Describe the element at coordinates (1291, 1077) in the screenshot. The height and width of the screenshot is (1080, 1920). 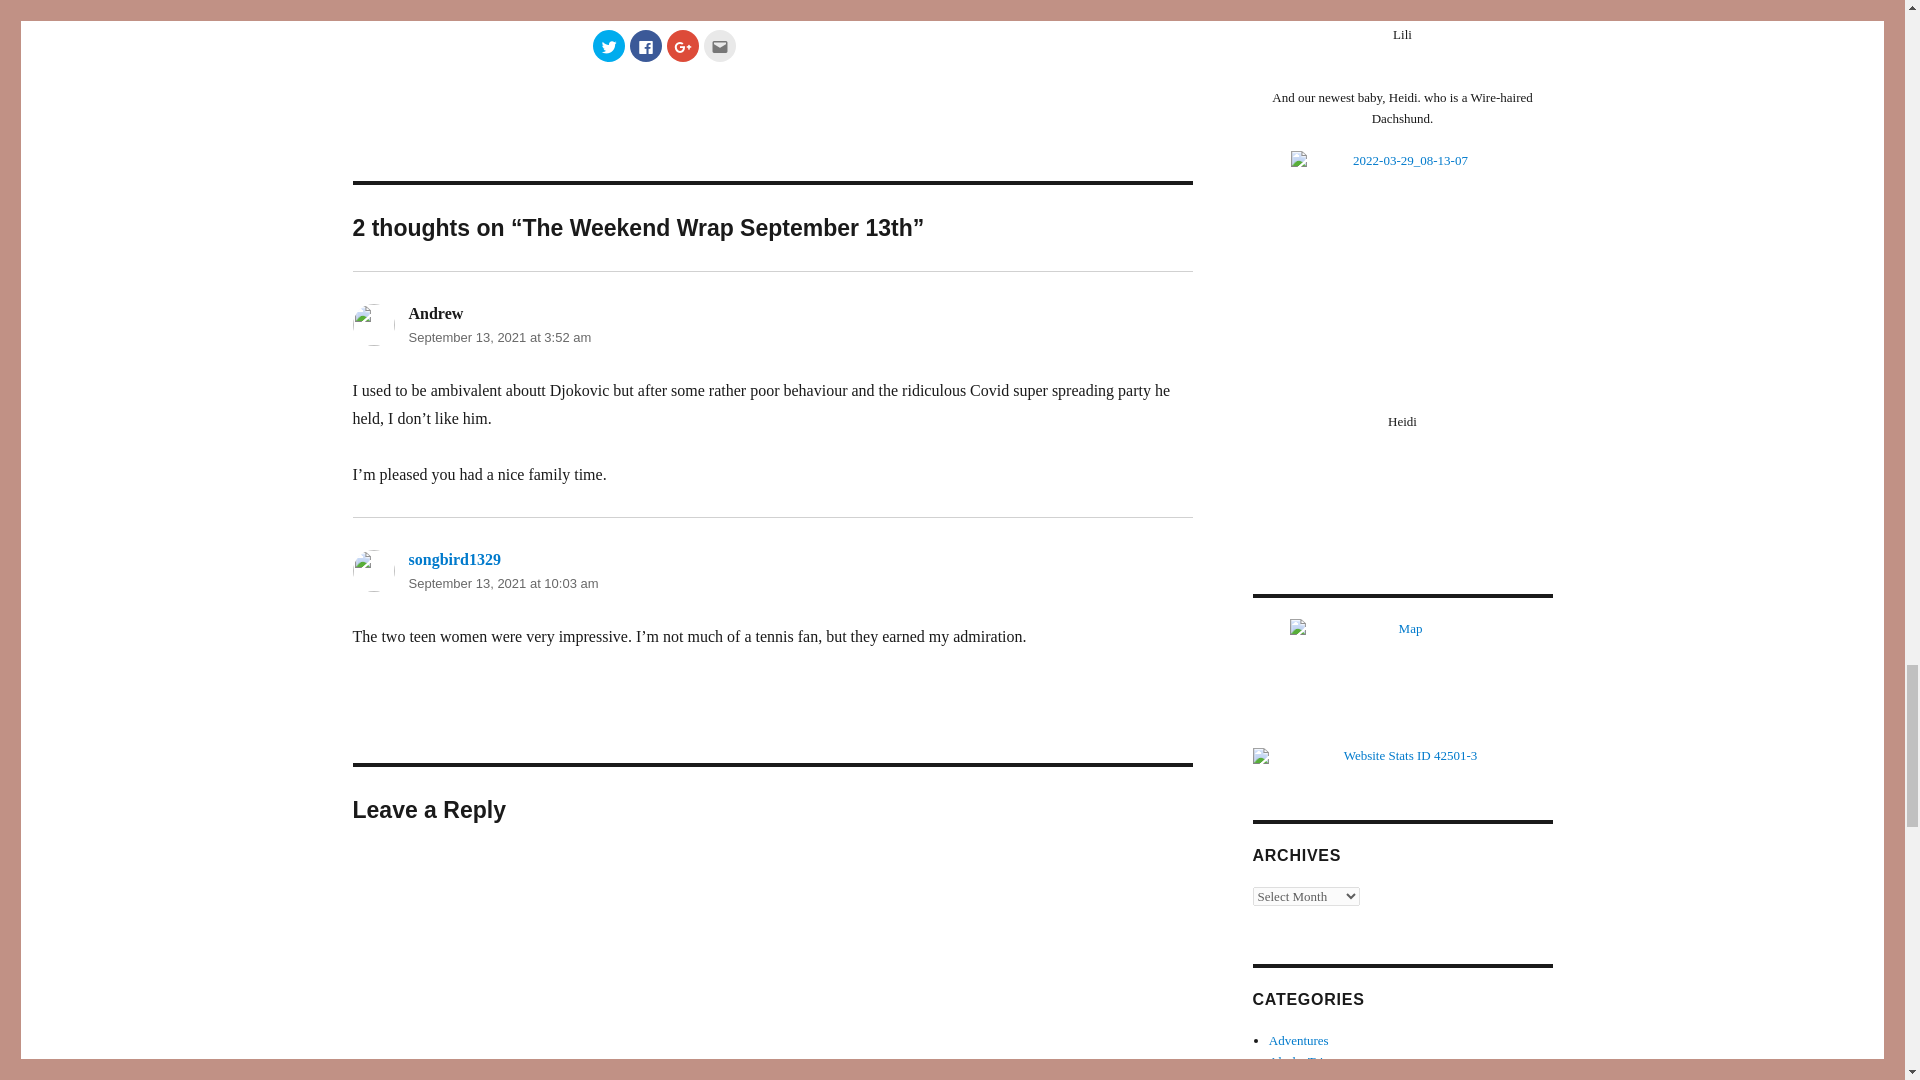
I see `Amanda` at that location.